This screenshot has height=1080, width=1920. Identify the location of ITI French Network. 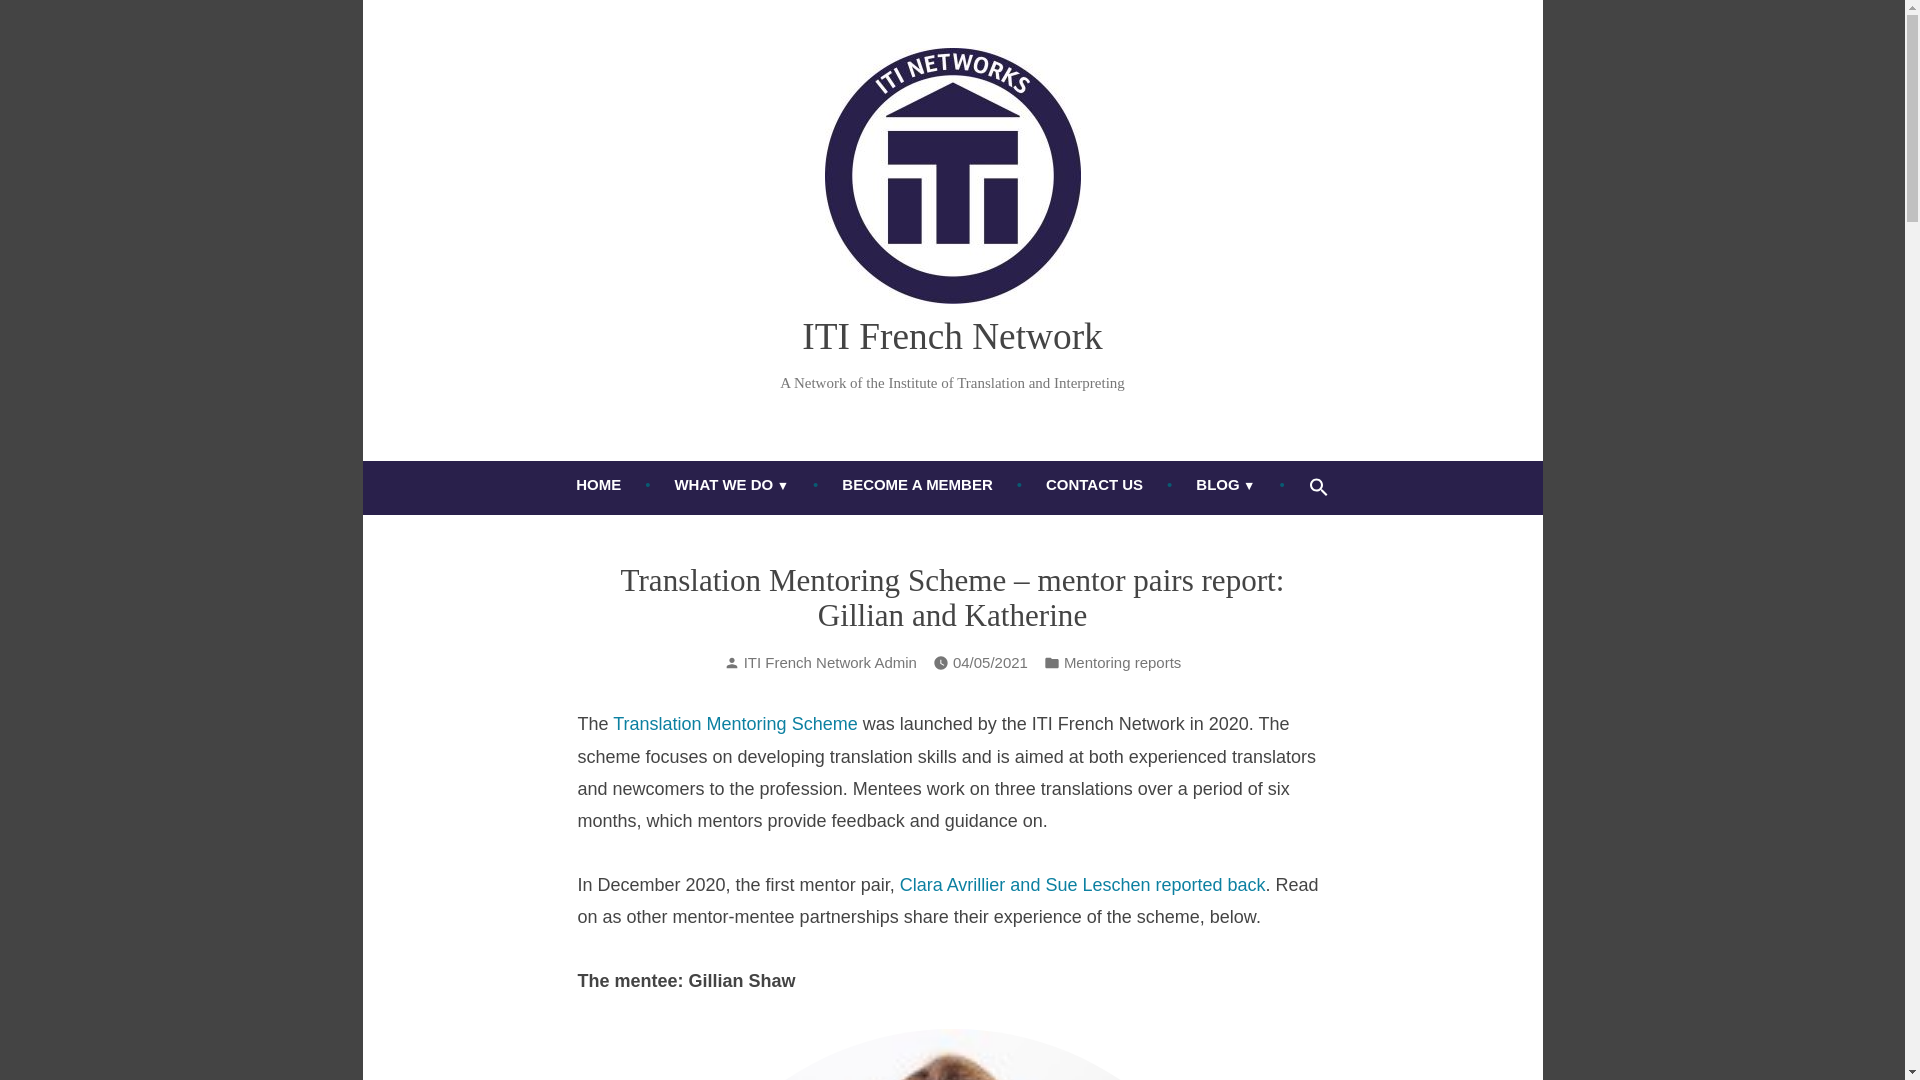
(952, 336).